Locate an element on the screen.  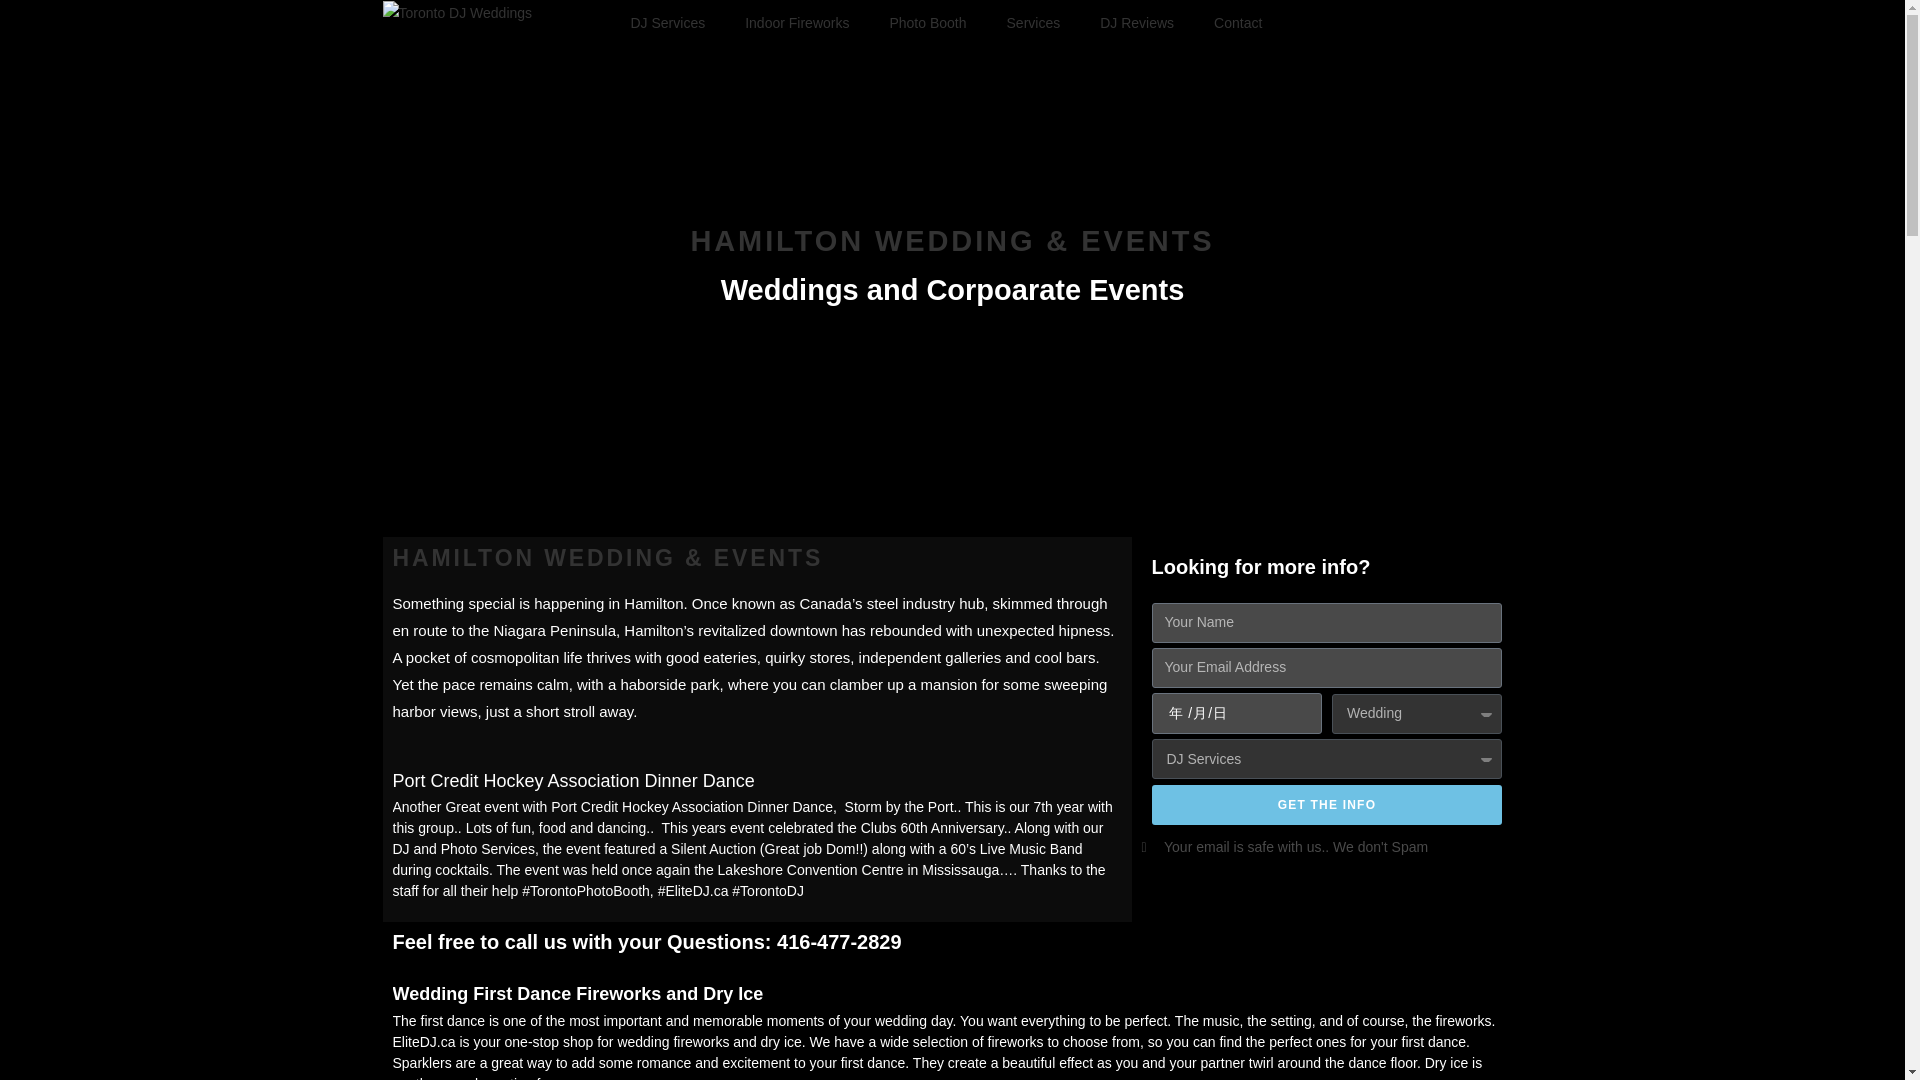
DJ Services is located at coordinates (668, 23).